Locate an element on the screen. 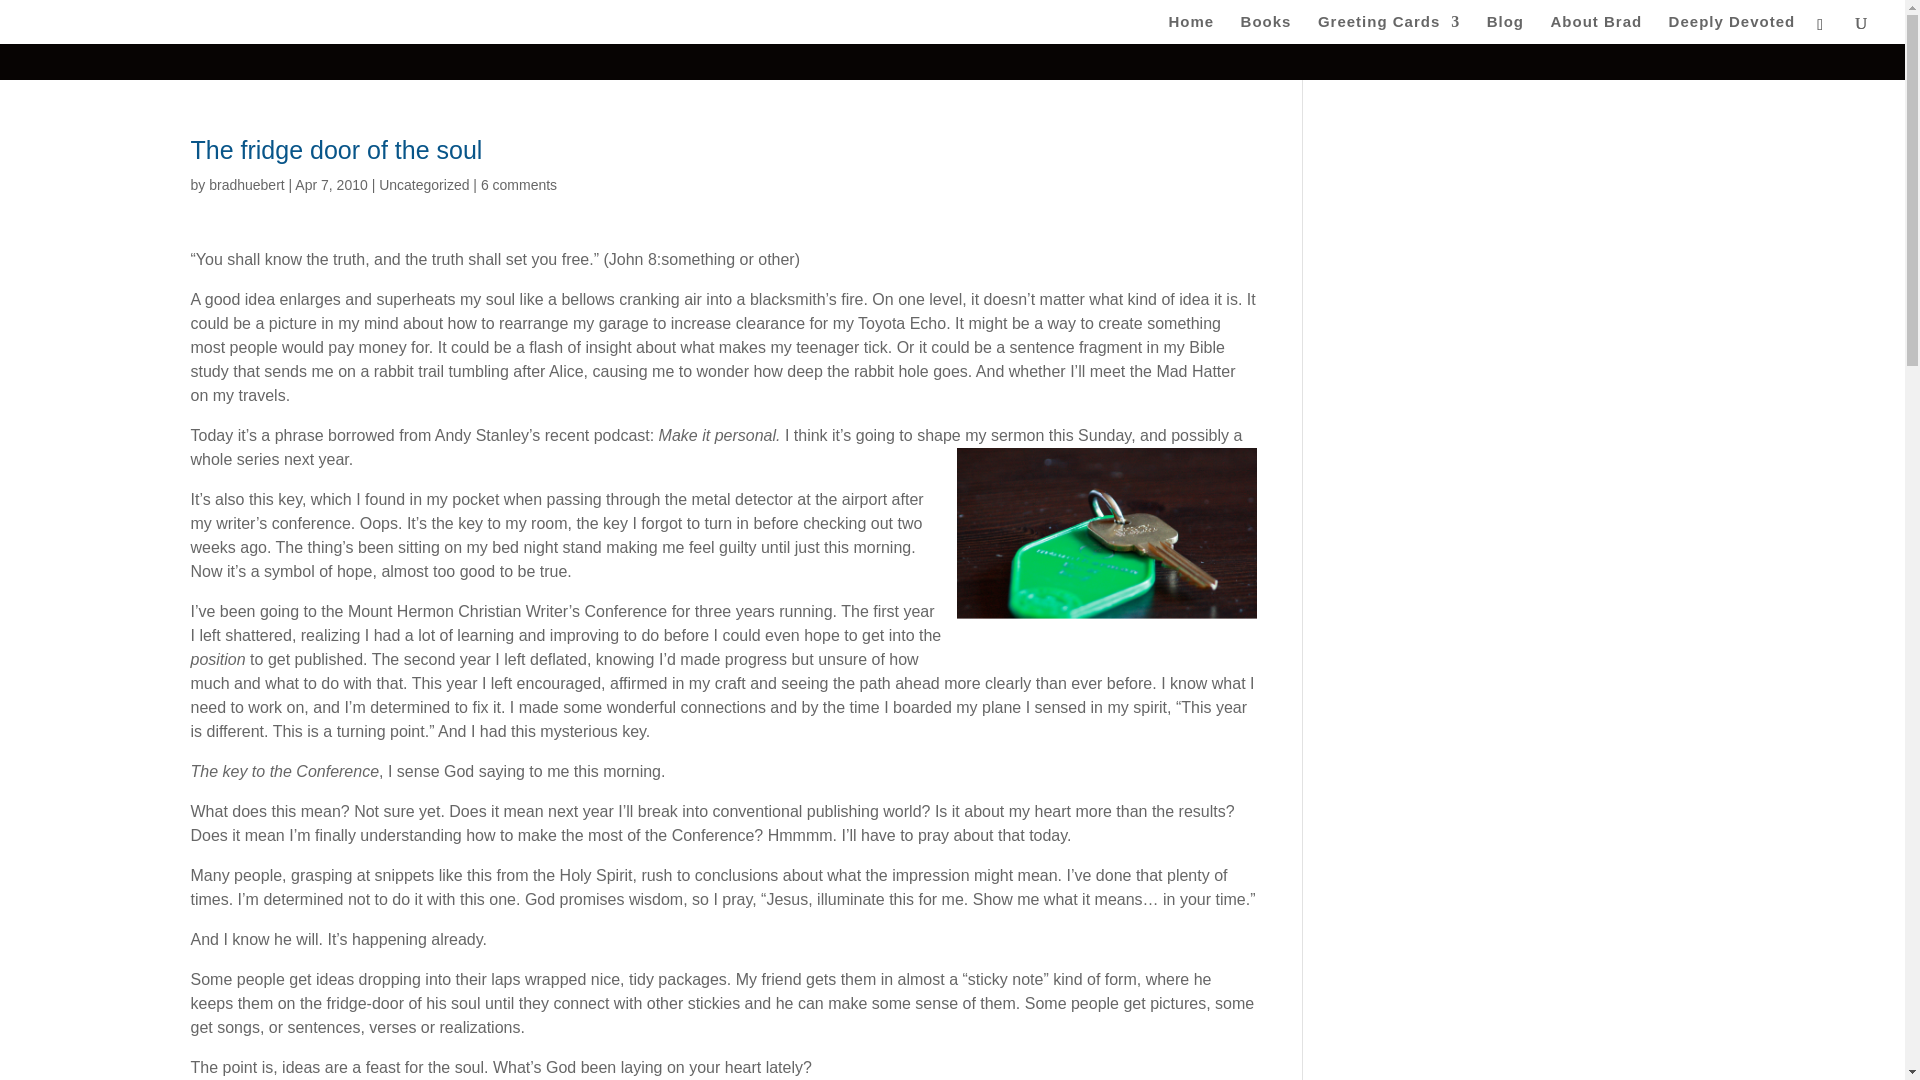 The image size is (1920, 1080). 6 comments is located at coordinates (518, 185).